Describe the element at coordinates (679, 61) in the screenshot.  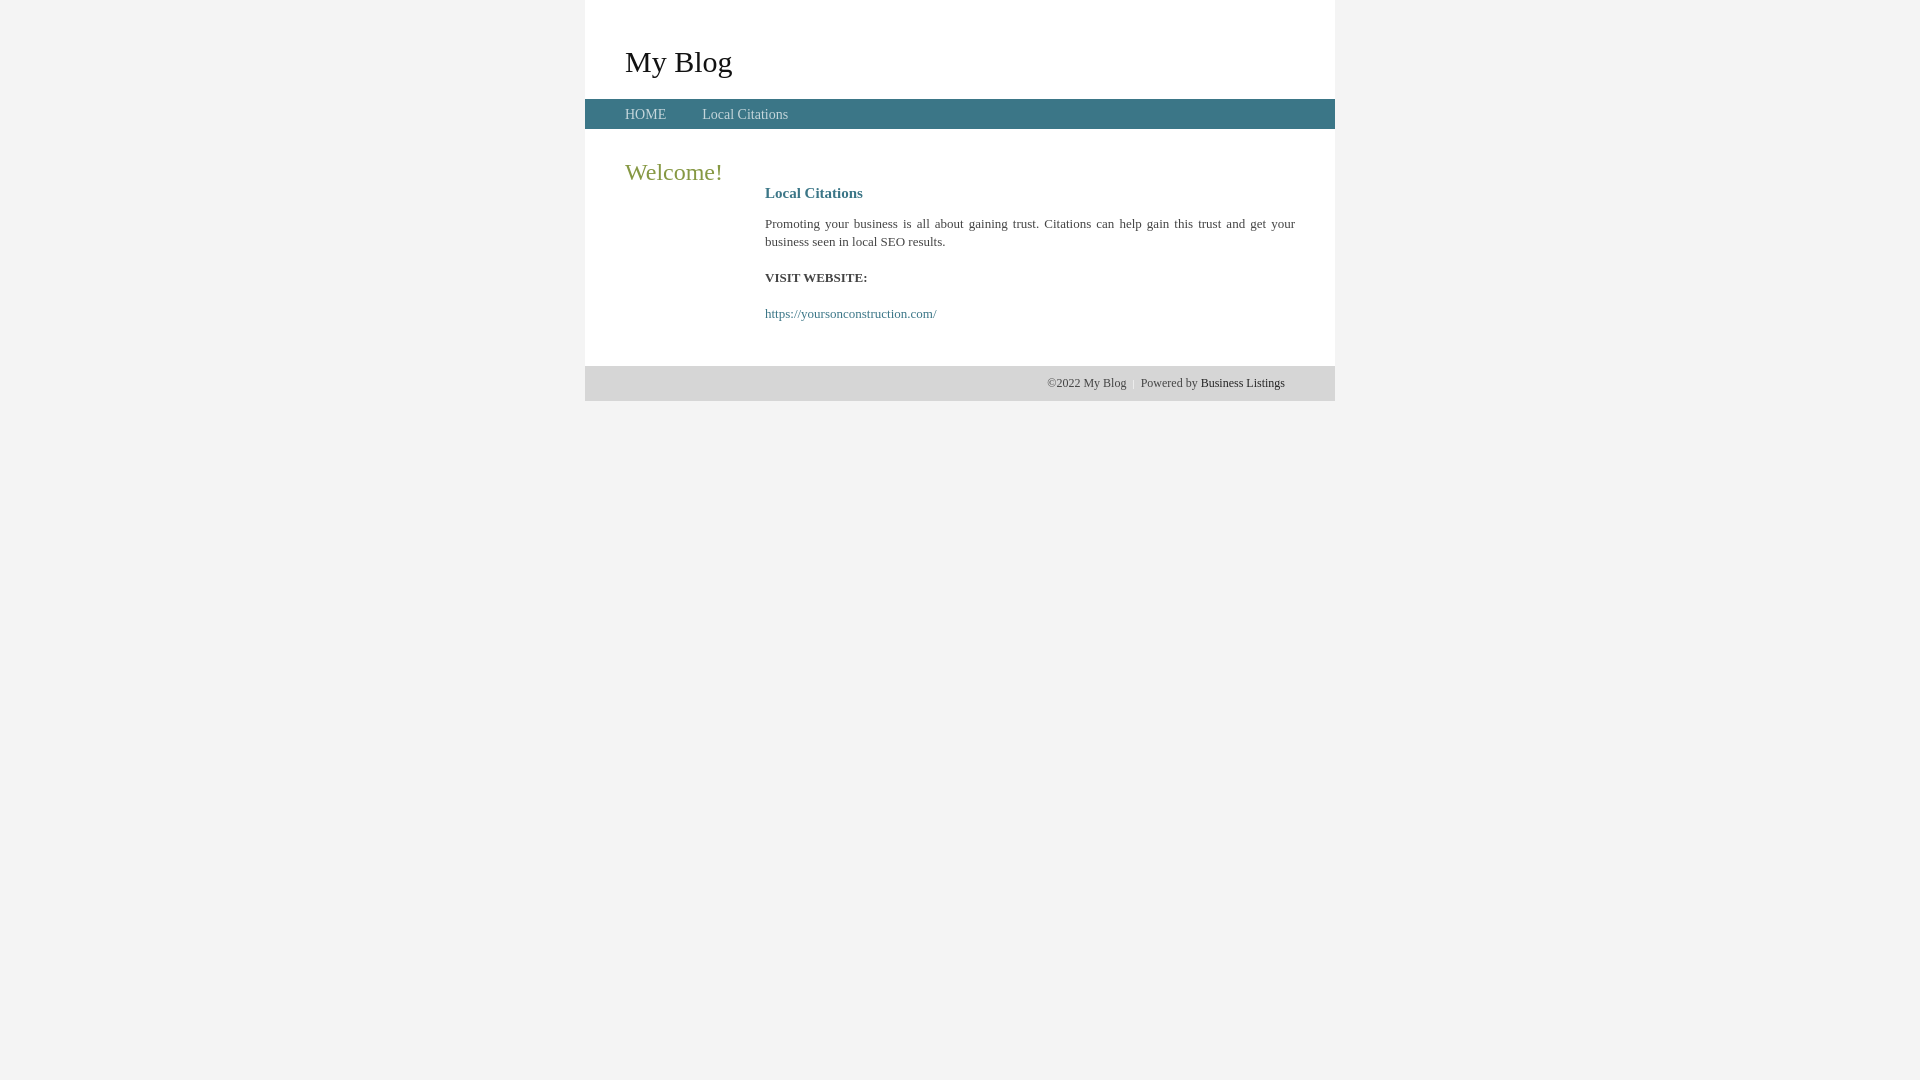
I see `My Blog` at that location.